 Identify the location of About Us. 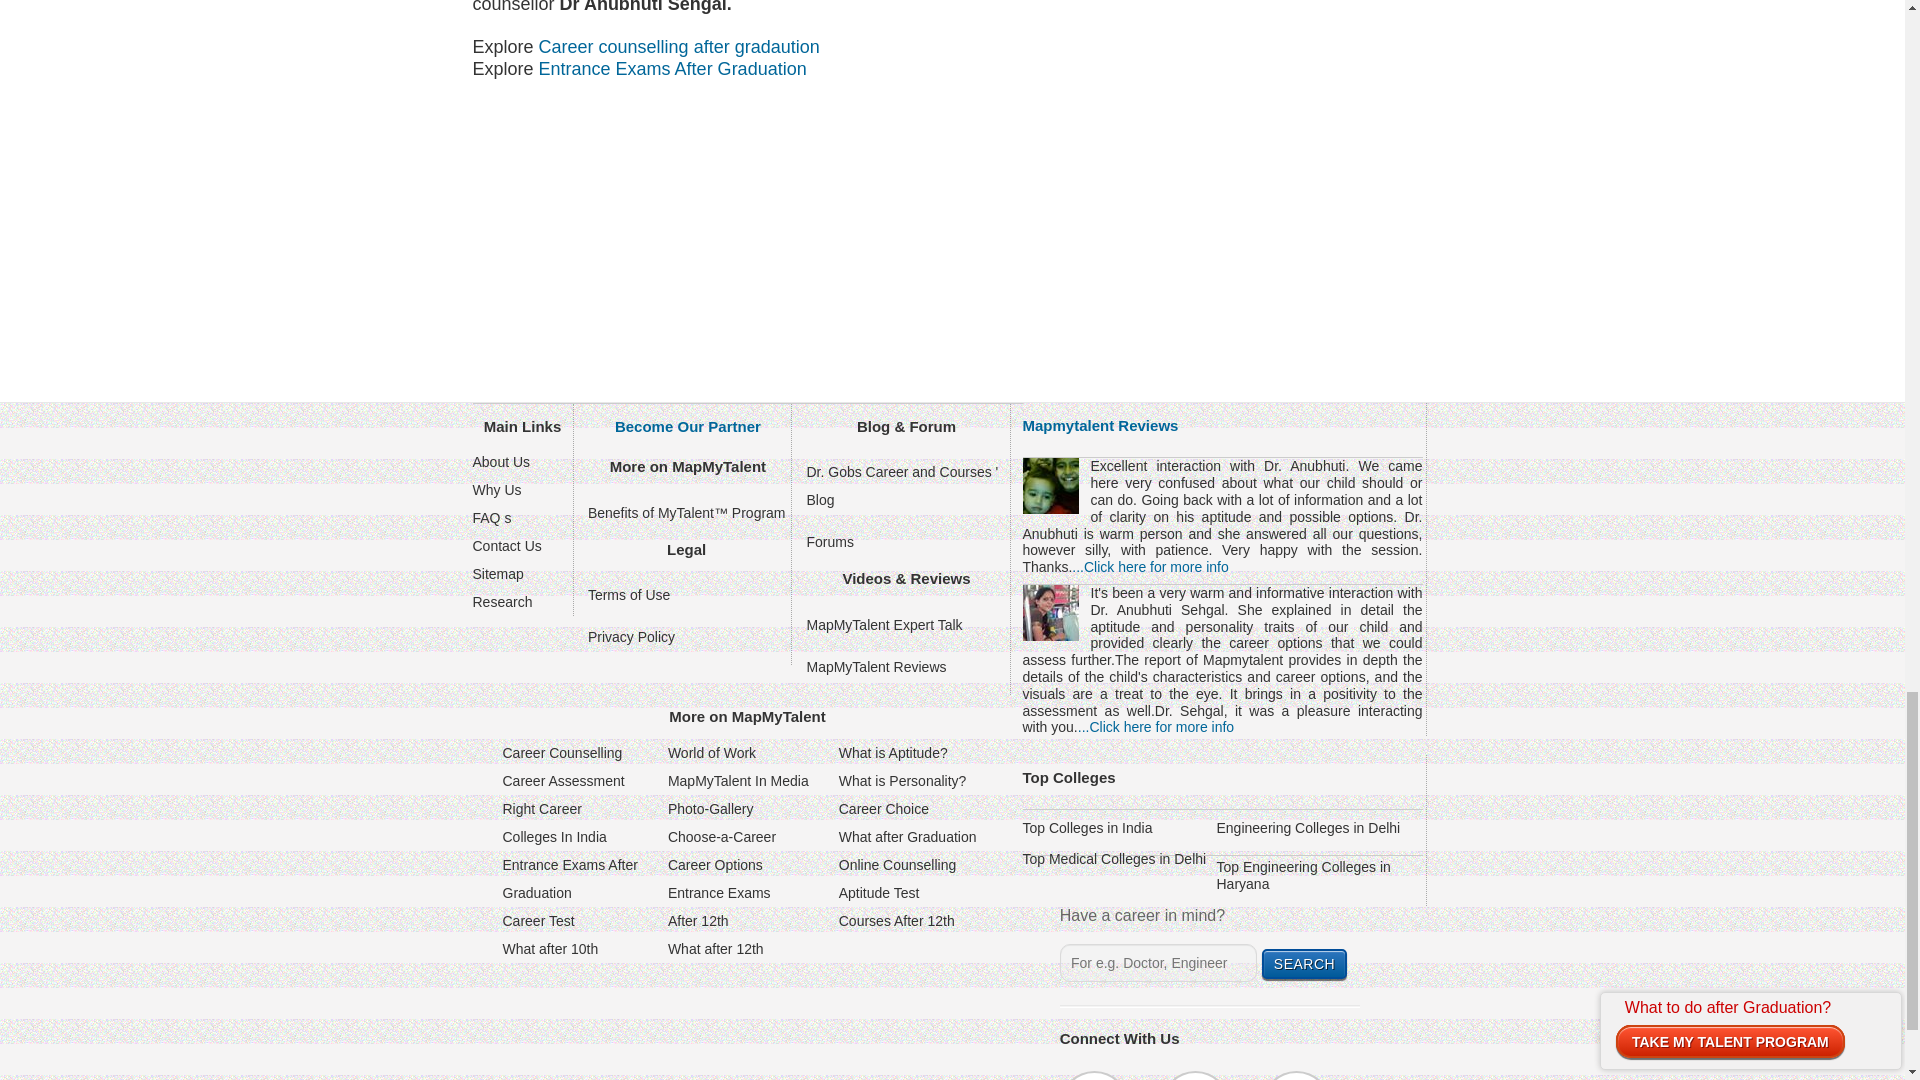
(500, 461).